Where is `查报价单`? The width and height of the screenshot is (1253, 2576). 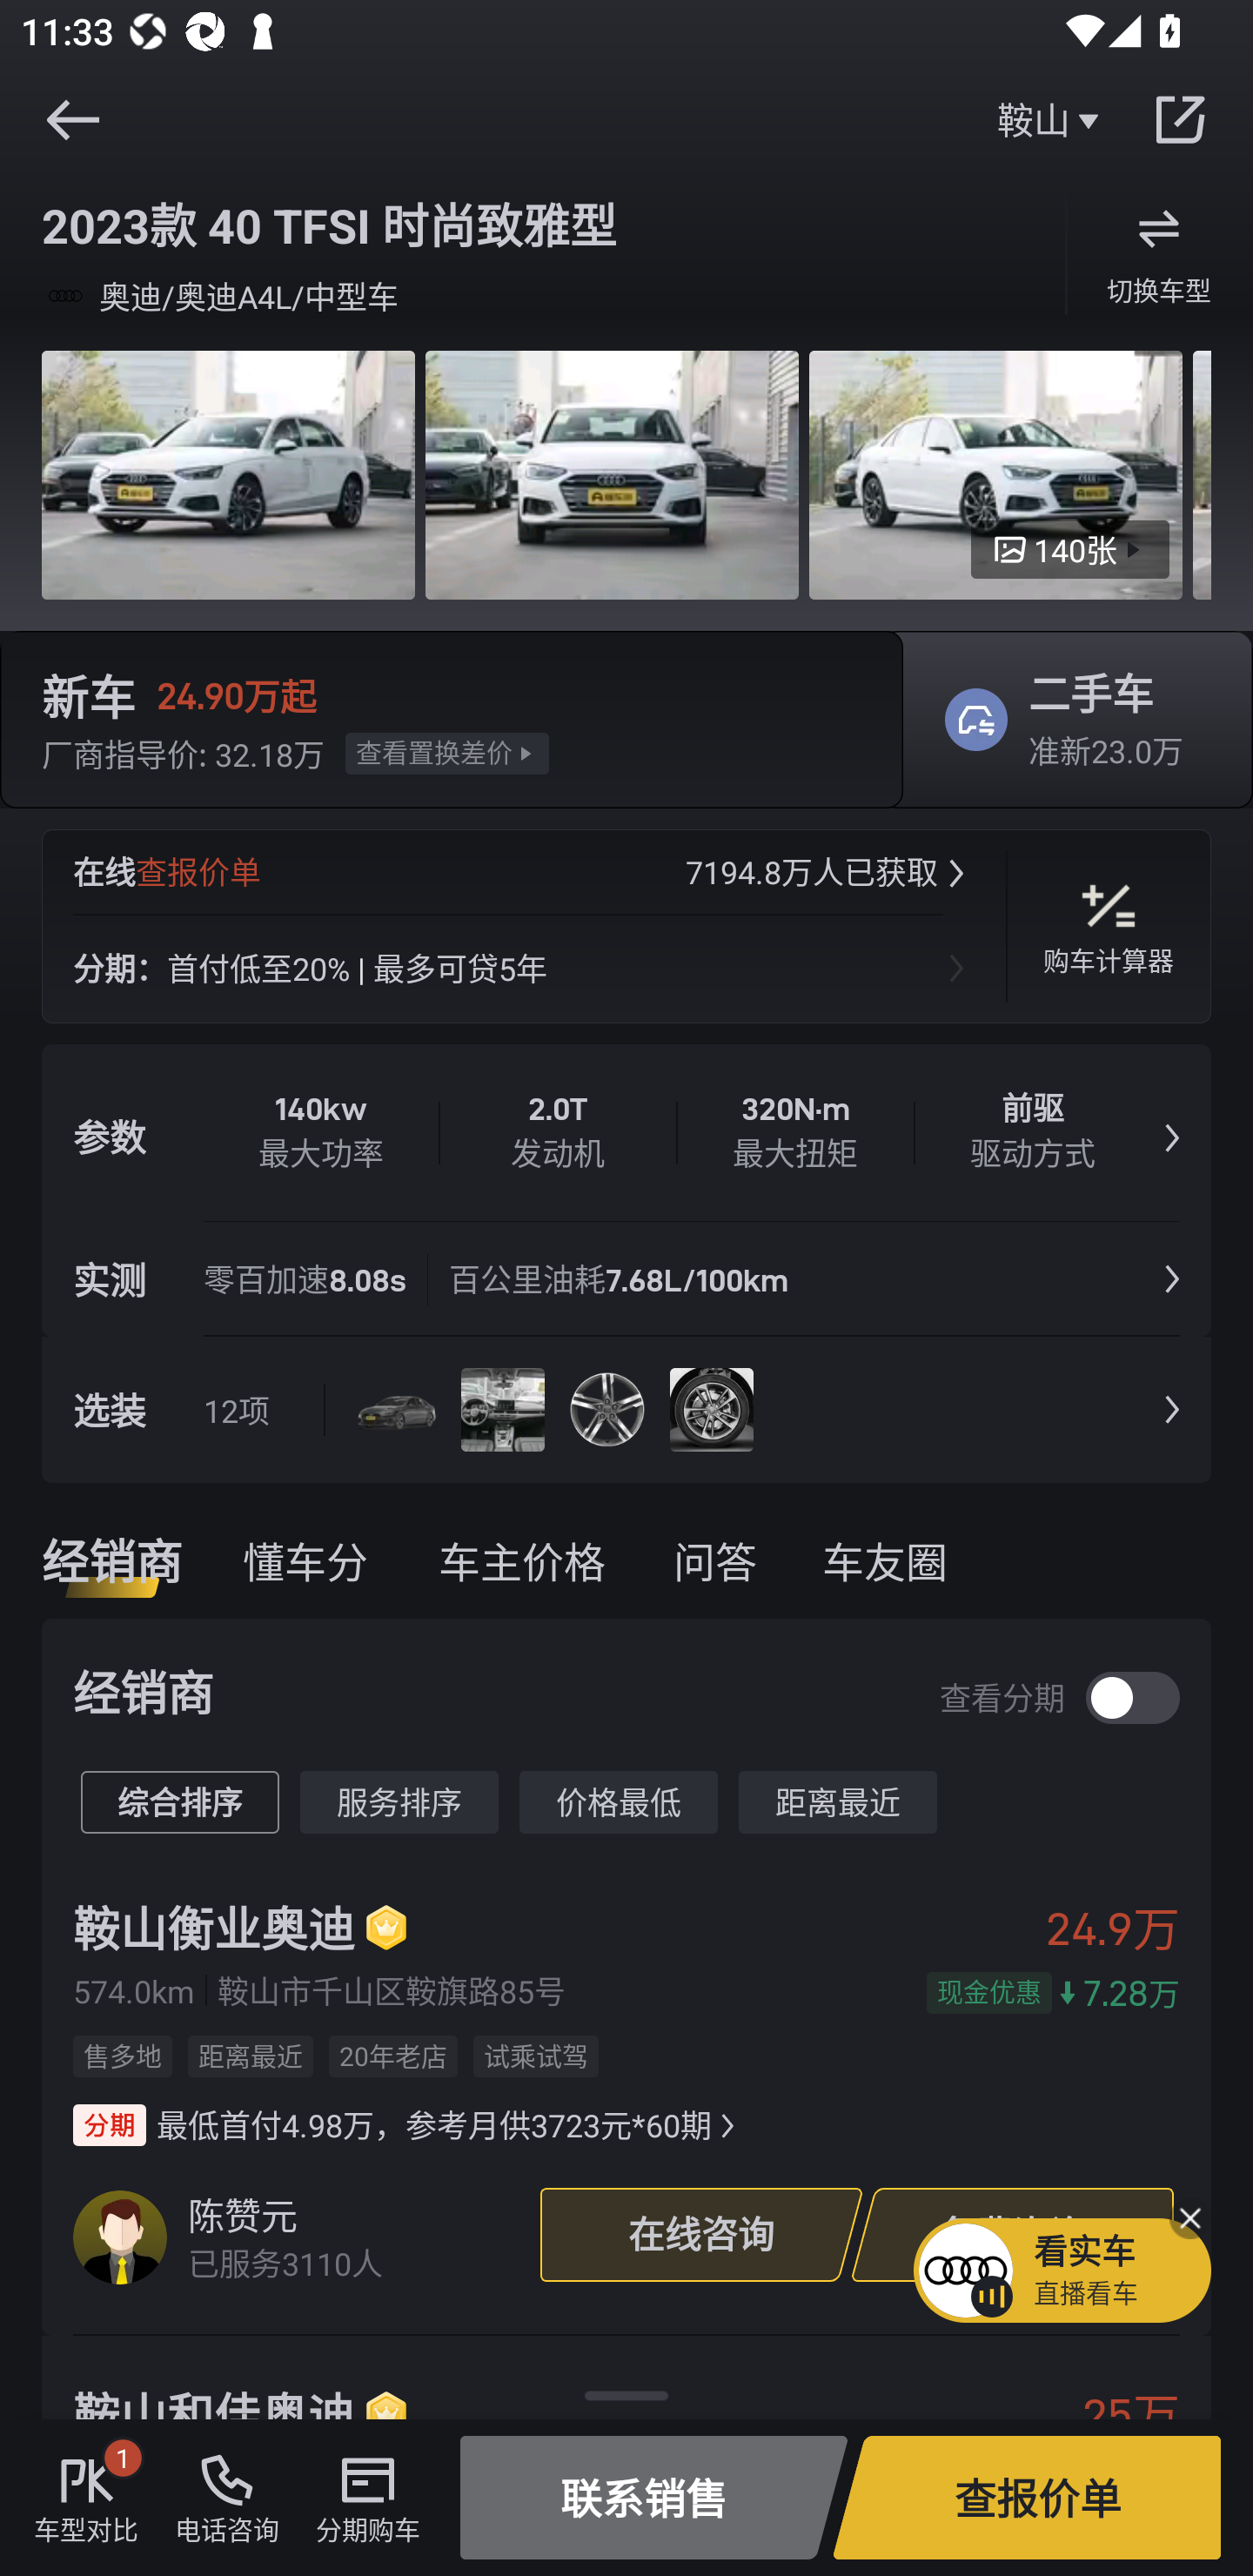 查报价单 is located at coordinates (1027, 2498).